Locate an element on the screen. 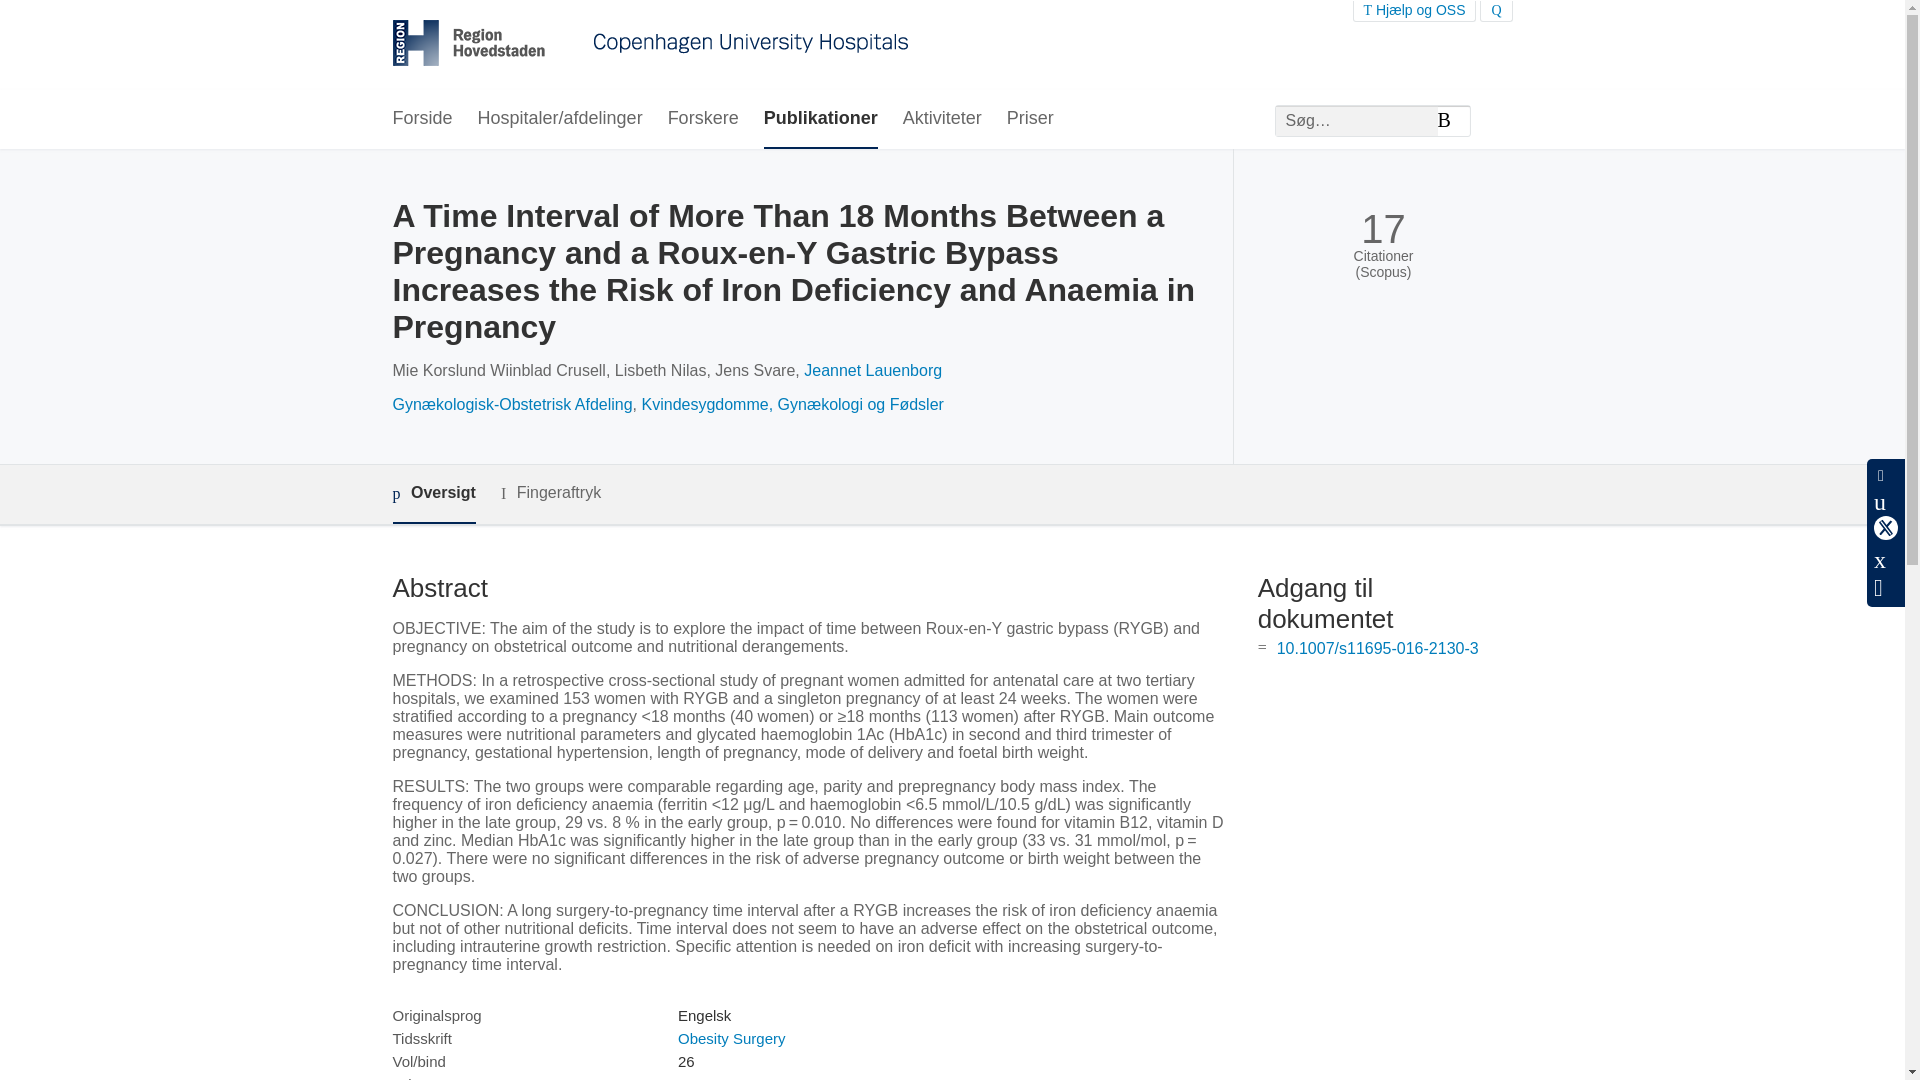 This screenshot has width=1920, height=1080. Publikationer is located at coordinates (820, 119).